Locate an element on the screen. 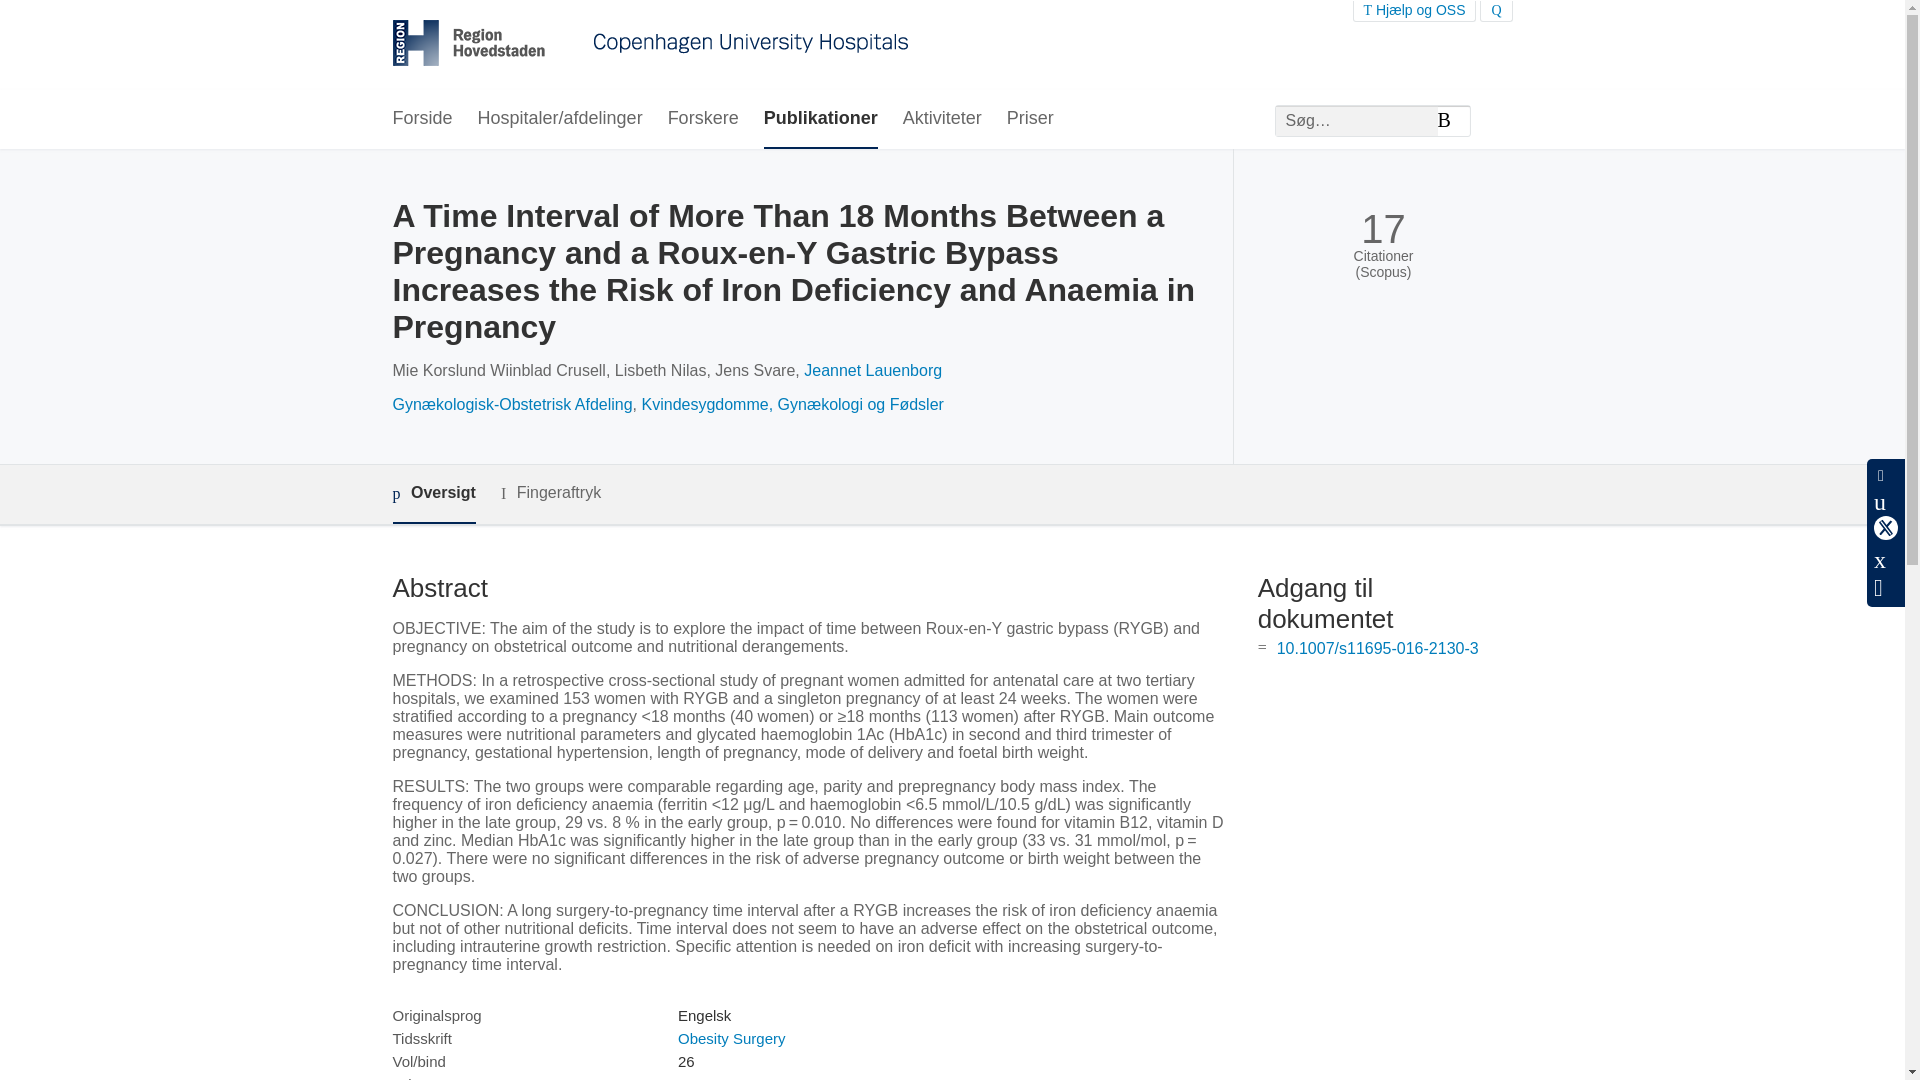 This screenshot has width=1920, height=1080. Publikationer is located at coordinates (820, 119).